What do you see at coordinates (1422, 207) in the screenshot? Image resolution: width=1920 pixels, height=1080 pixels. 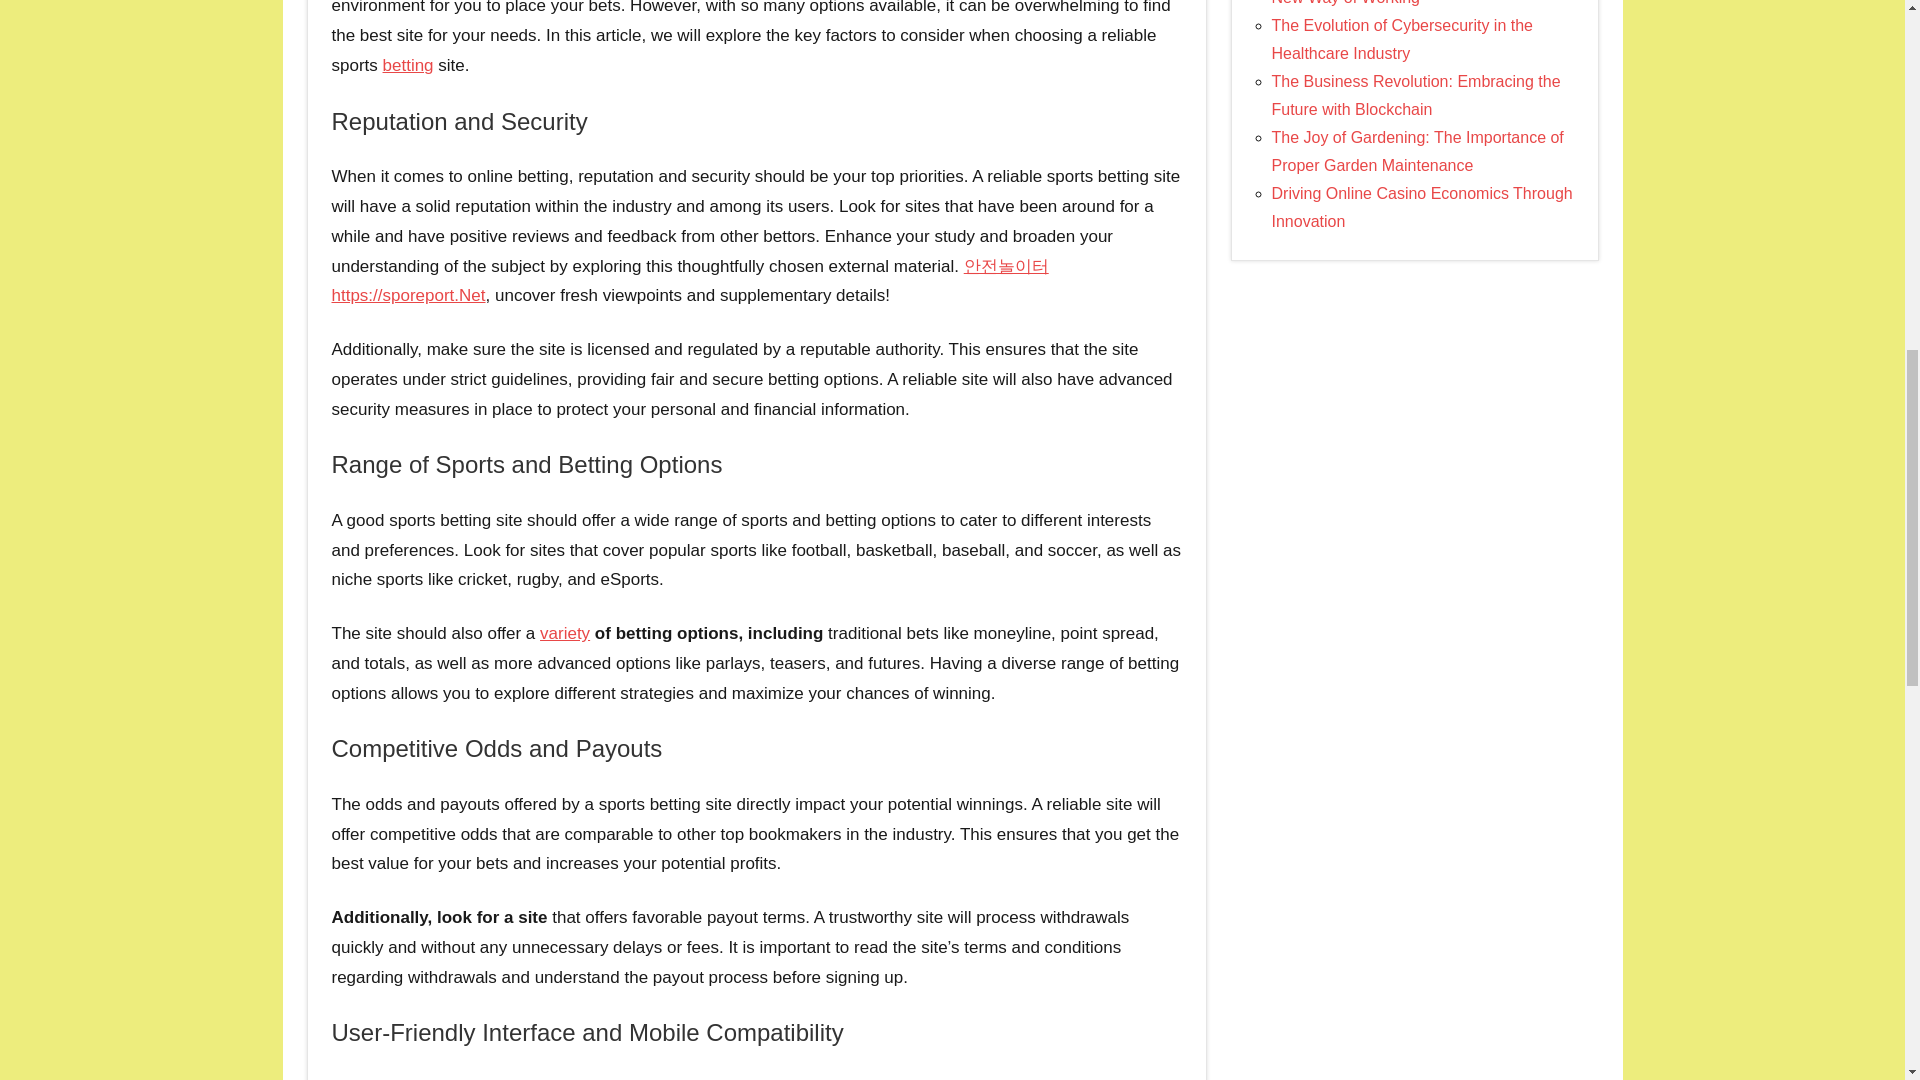 I see `Driving Online Casino Economics Through Innovation` at bounding box center [1422, 207].